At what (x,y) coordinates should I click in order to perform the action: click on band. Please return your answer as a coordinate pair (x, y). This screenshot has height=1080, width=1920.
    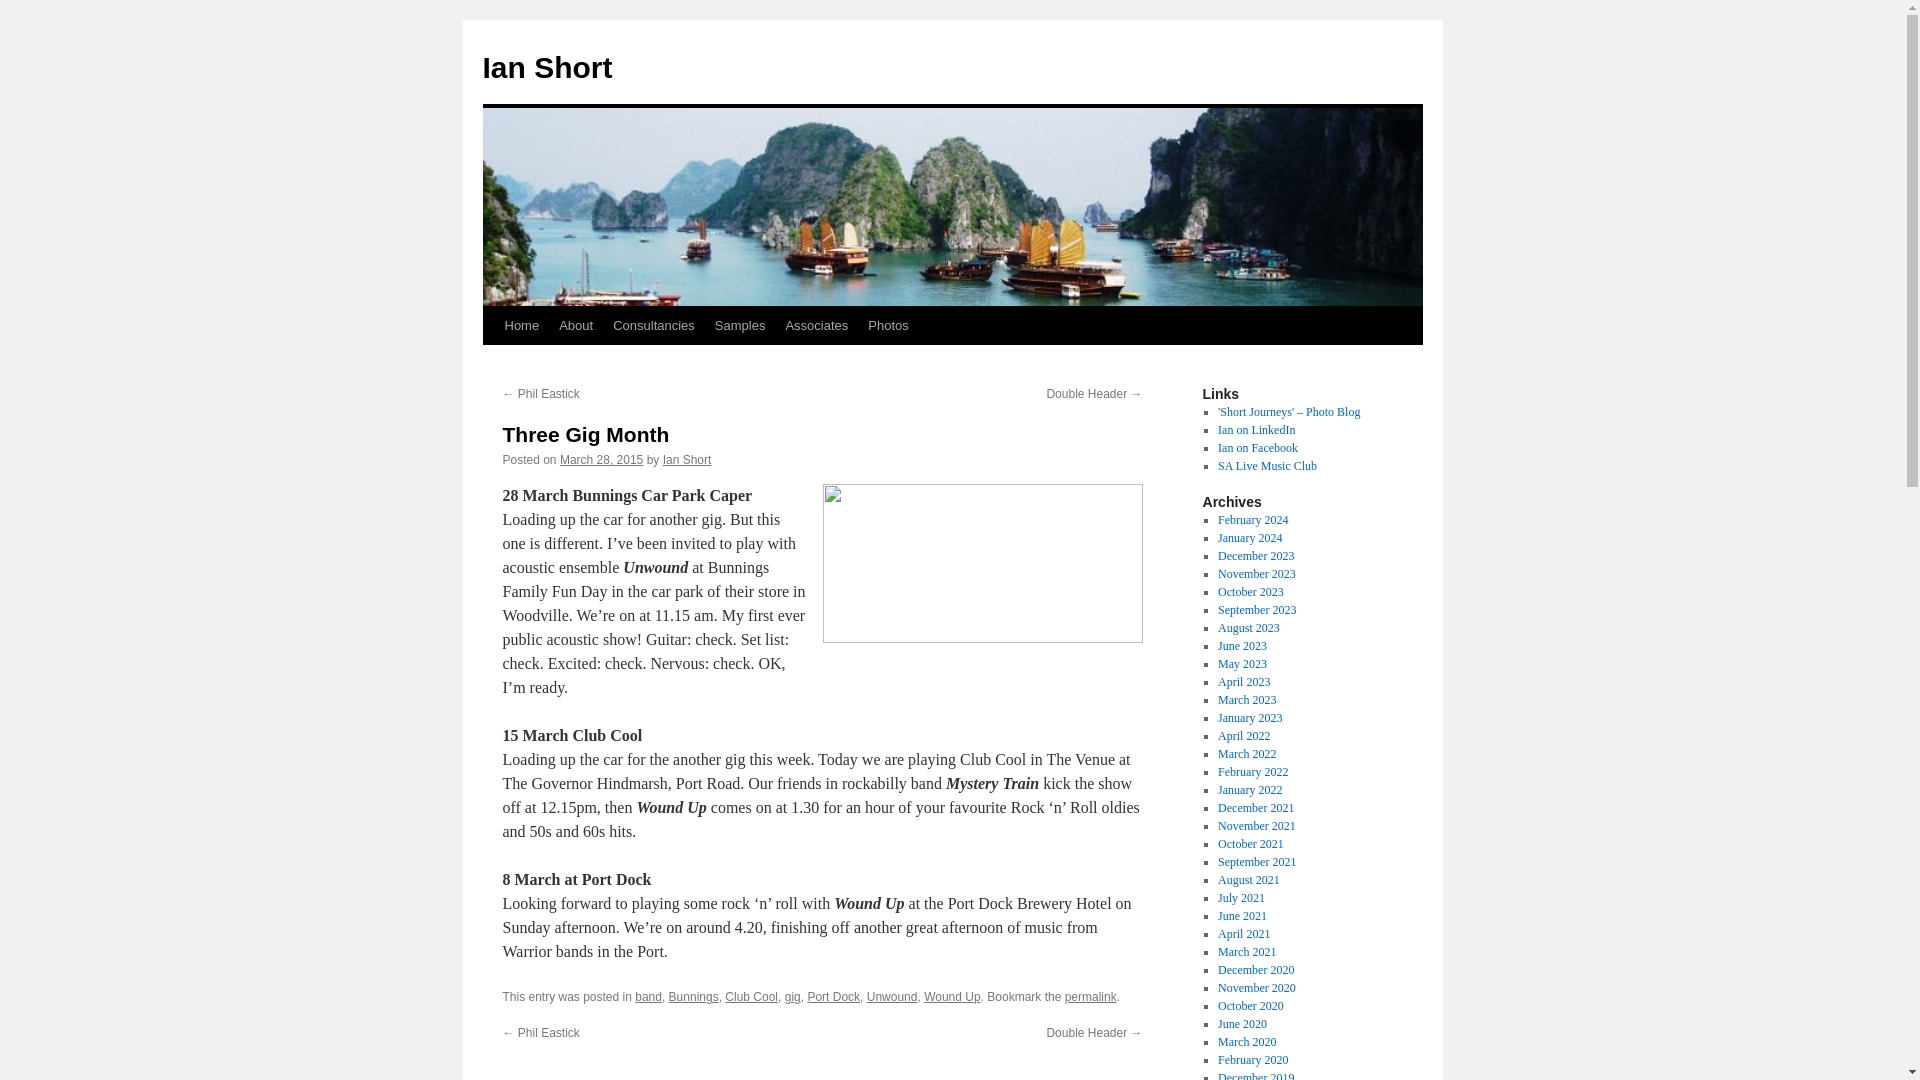
    Looking at the image, I should click on (648, 997).